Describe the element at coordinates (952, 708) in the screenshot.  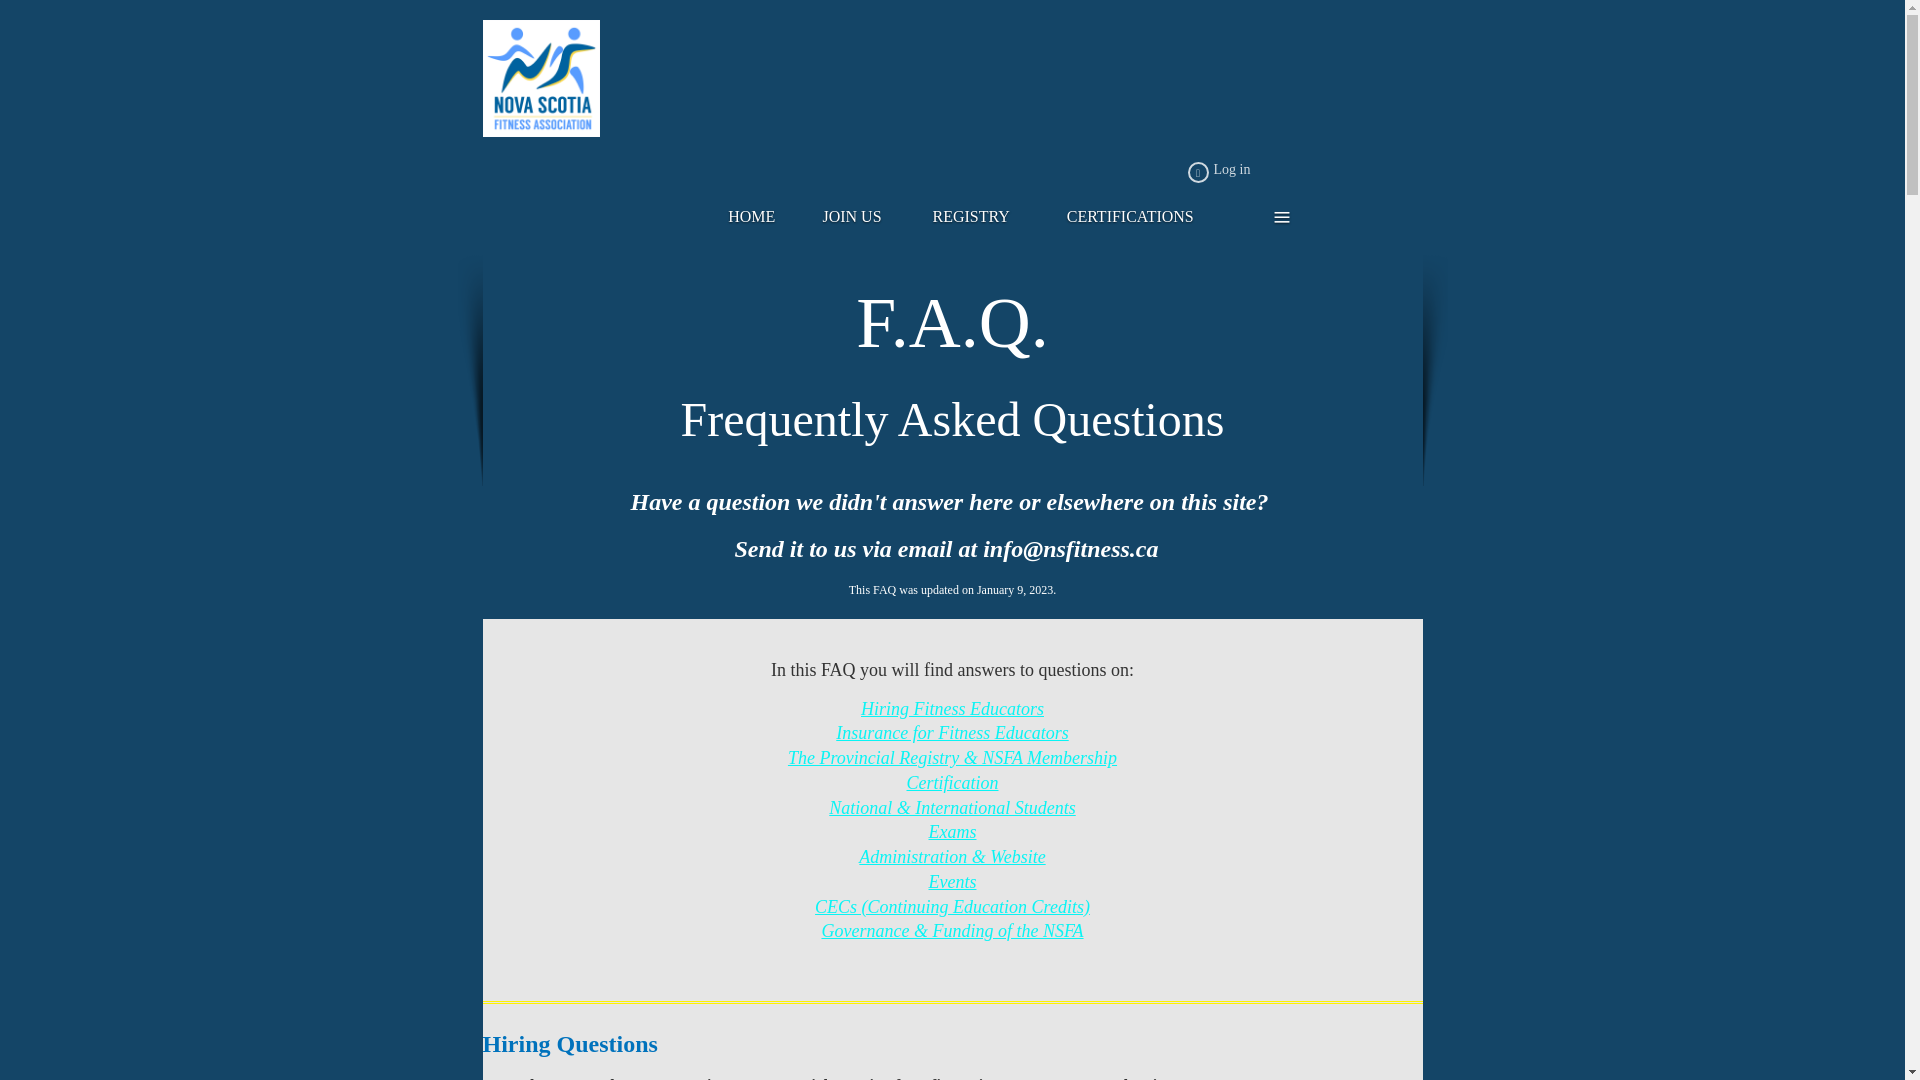
I see `Hiring Fitness Educators` at that location.